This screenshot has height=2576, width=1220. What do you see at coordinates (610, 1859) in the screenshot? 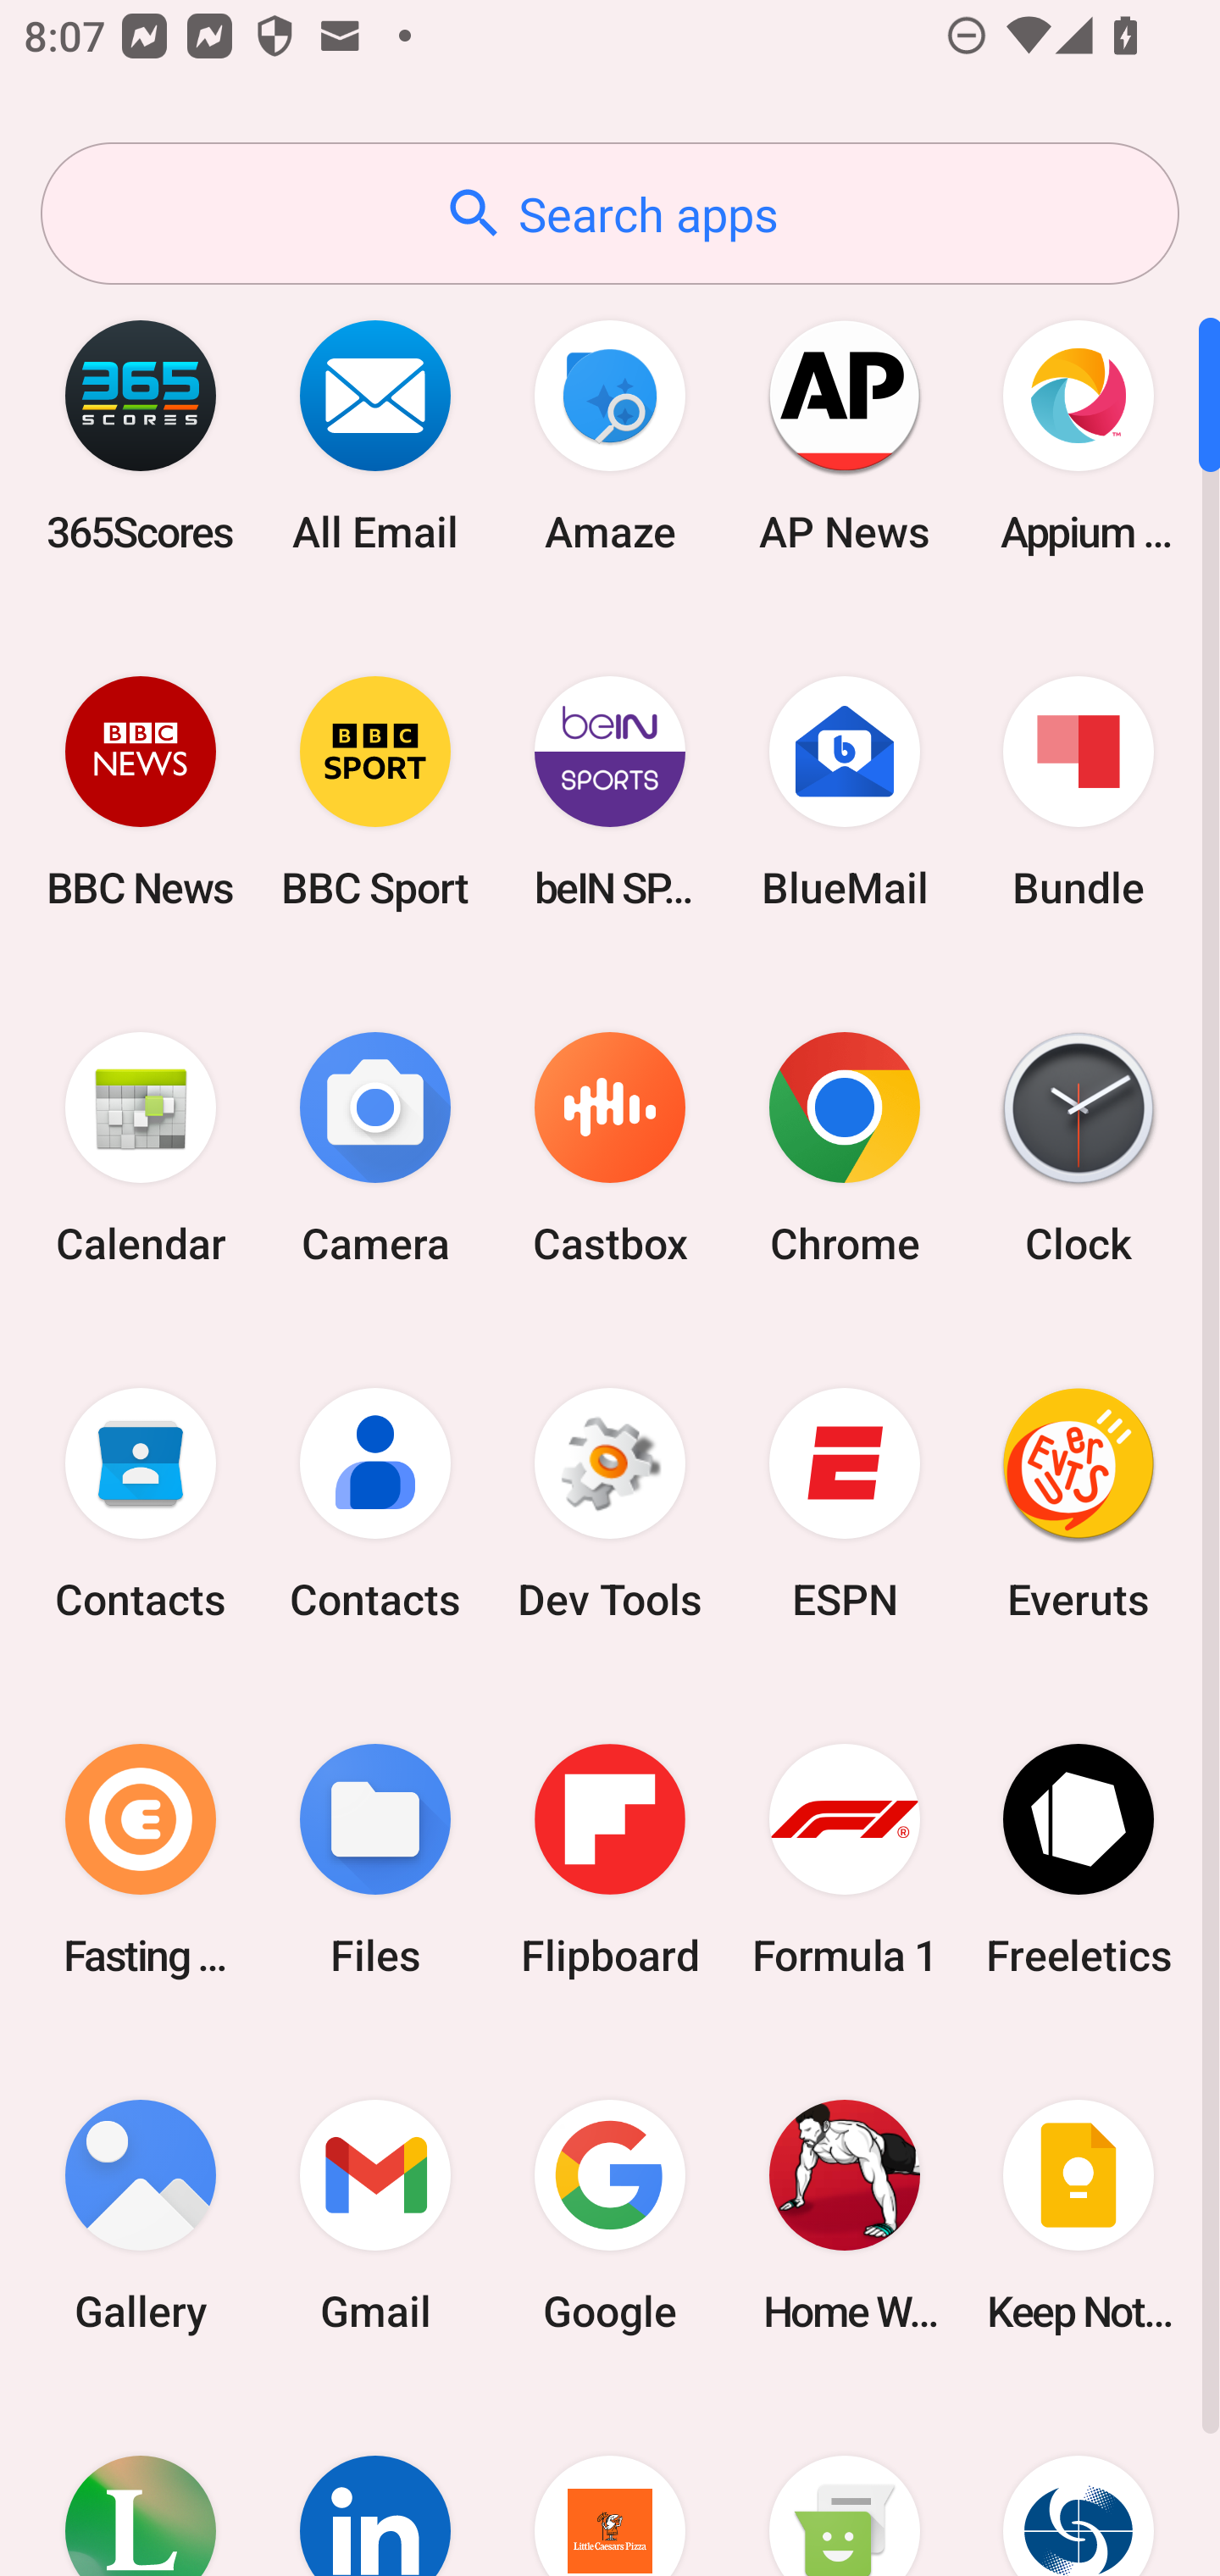
I see `Flipboard` at bounding box center [610, 1859].